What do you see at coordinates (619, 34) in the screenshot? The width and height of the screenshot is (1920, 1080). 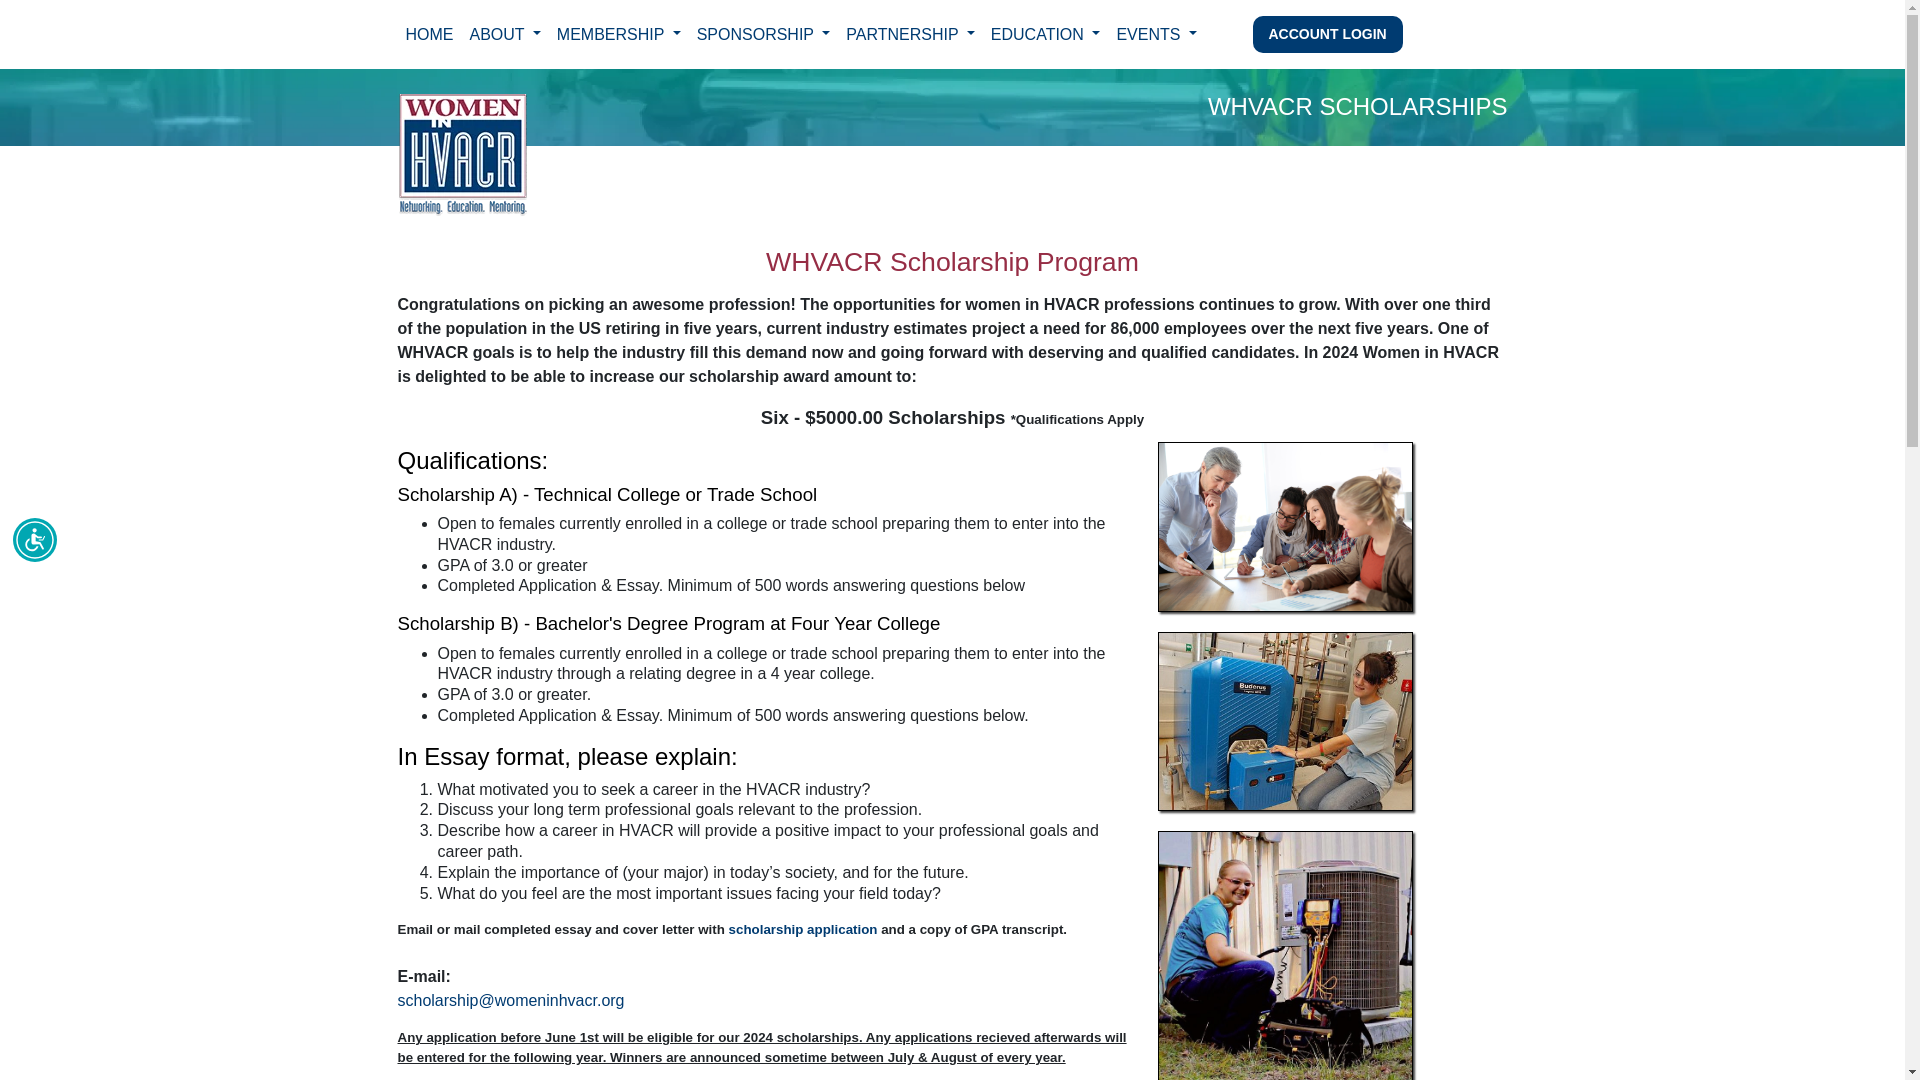 I see `MEMBERSHIP` at bounding box center [619, 34].